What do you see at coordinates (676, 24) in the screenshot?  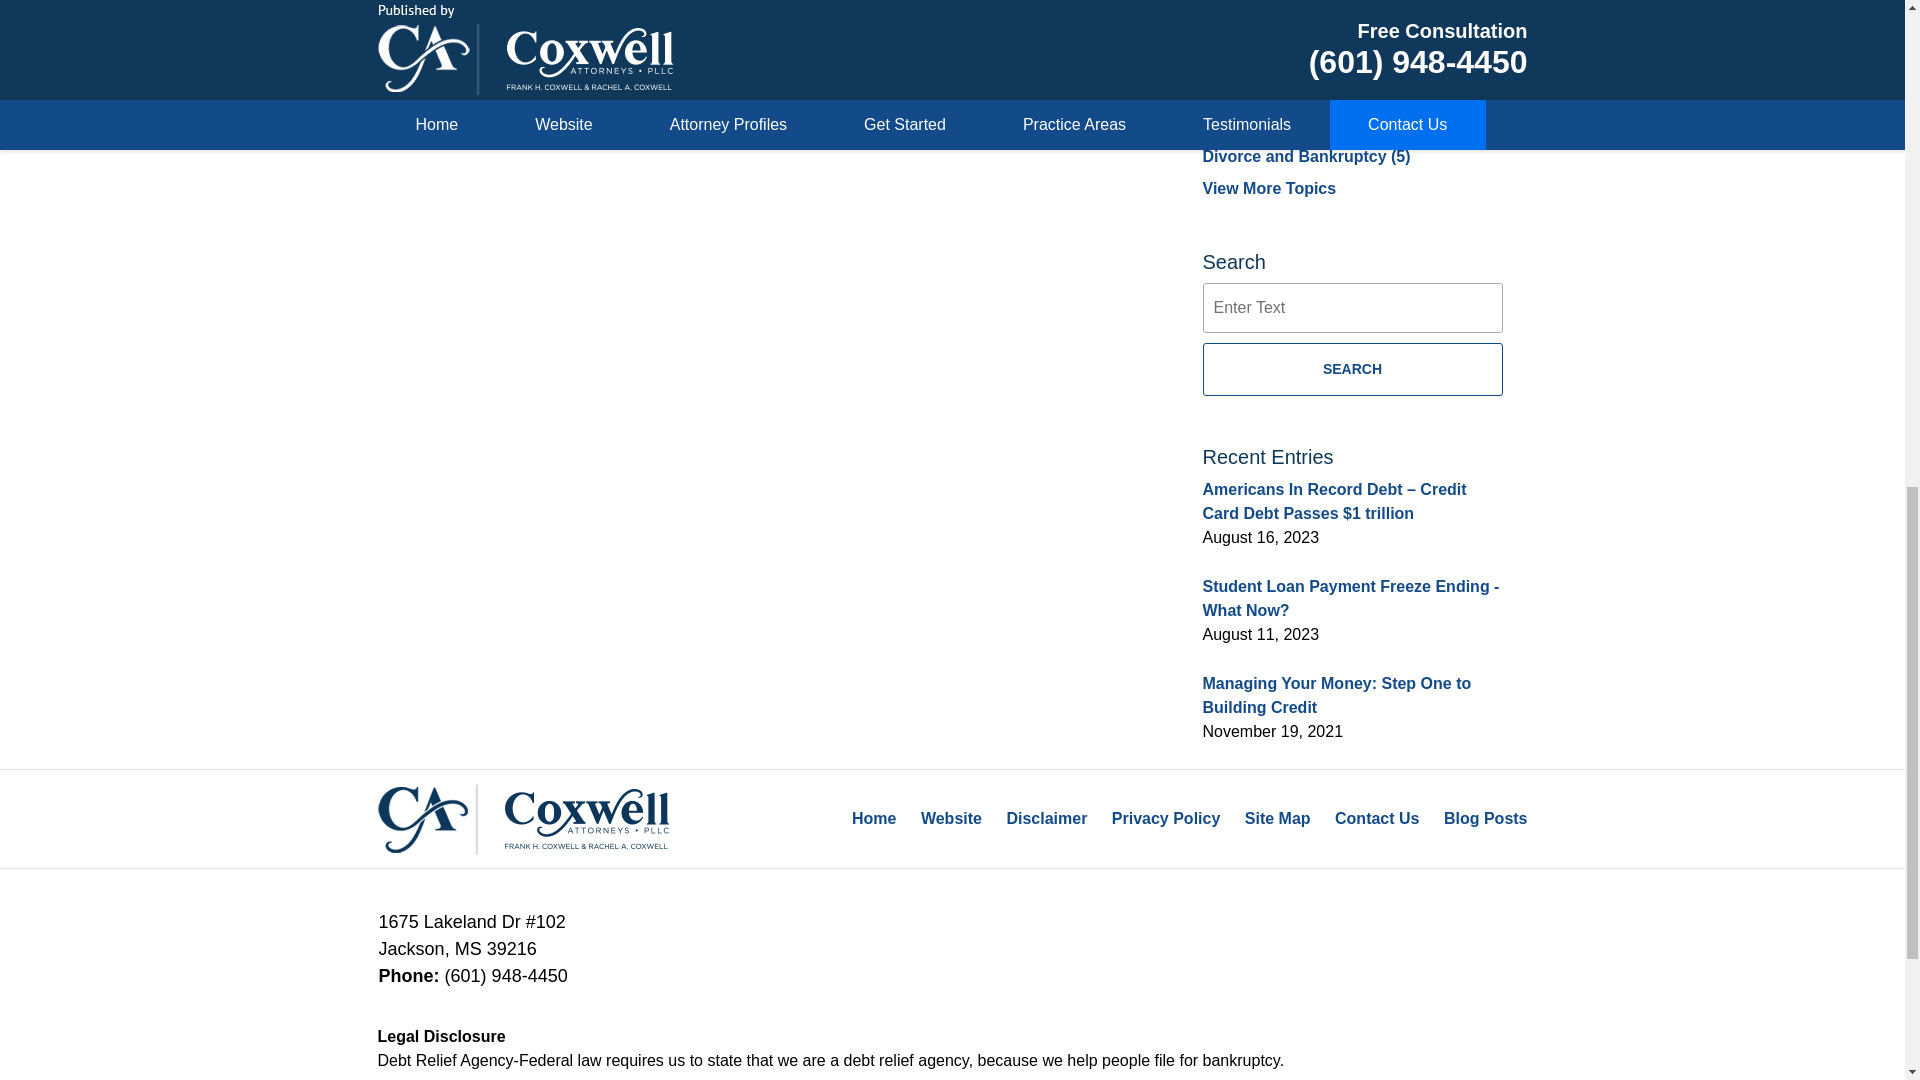 I see `fear of repo` at bounding box center [676, 24].